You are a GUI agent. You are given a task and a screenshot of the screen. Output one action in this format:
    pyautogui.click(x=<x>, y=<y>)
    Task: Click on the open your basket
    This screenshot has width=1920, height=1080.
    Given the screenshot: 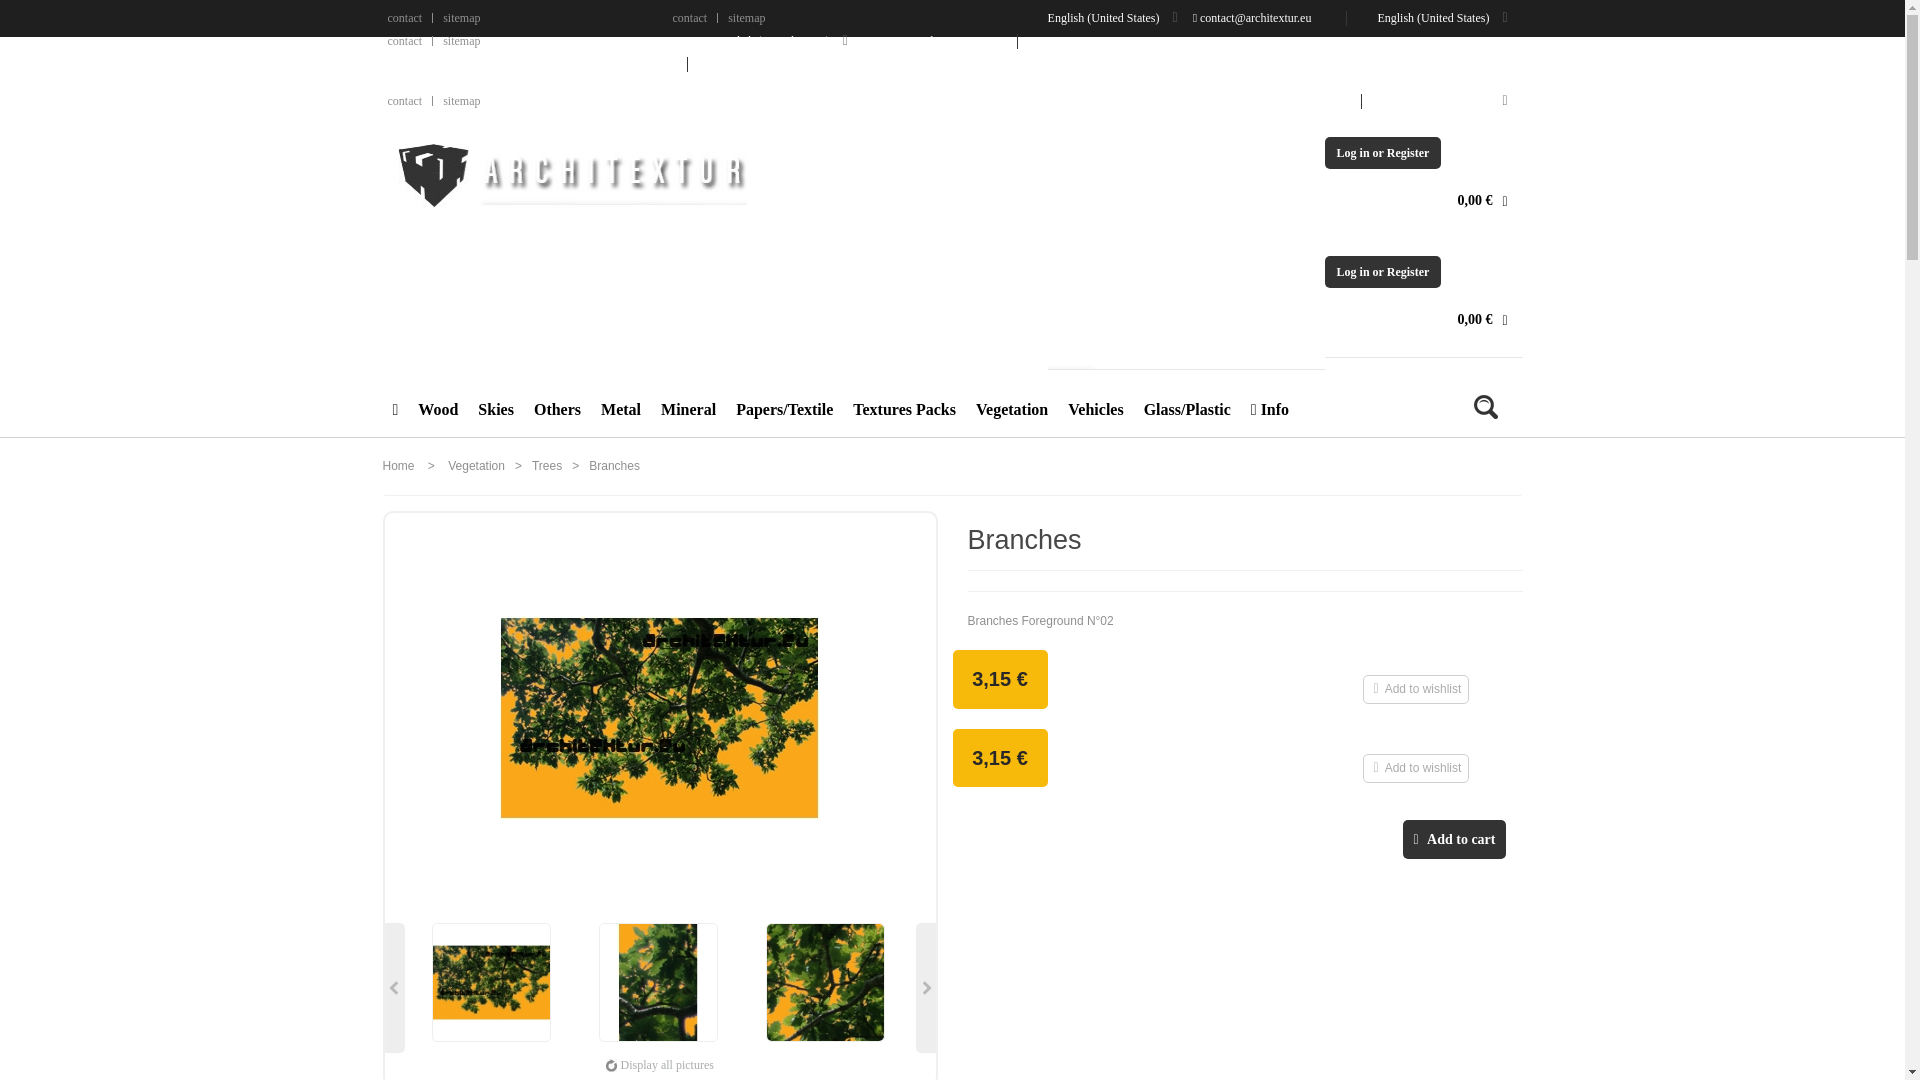 What is the action you would take?
    pyautogui.click(x=1482, y=200)
    